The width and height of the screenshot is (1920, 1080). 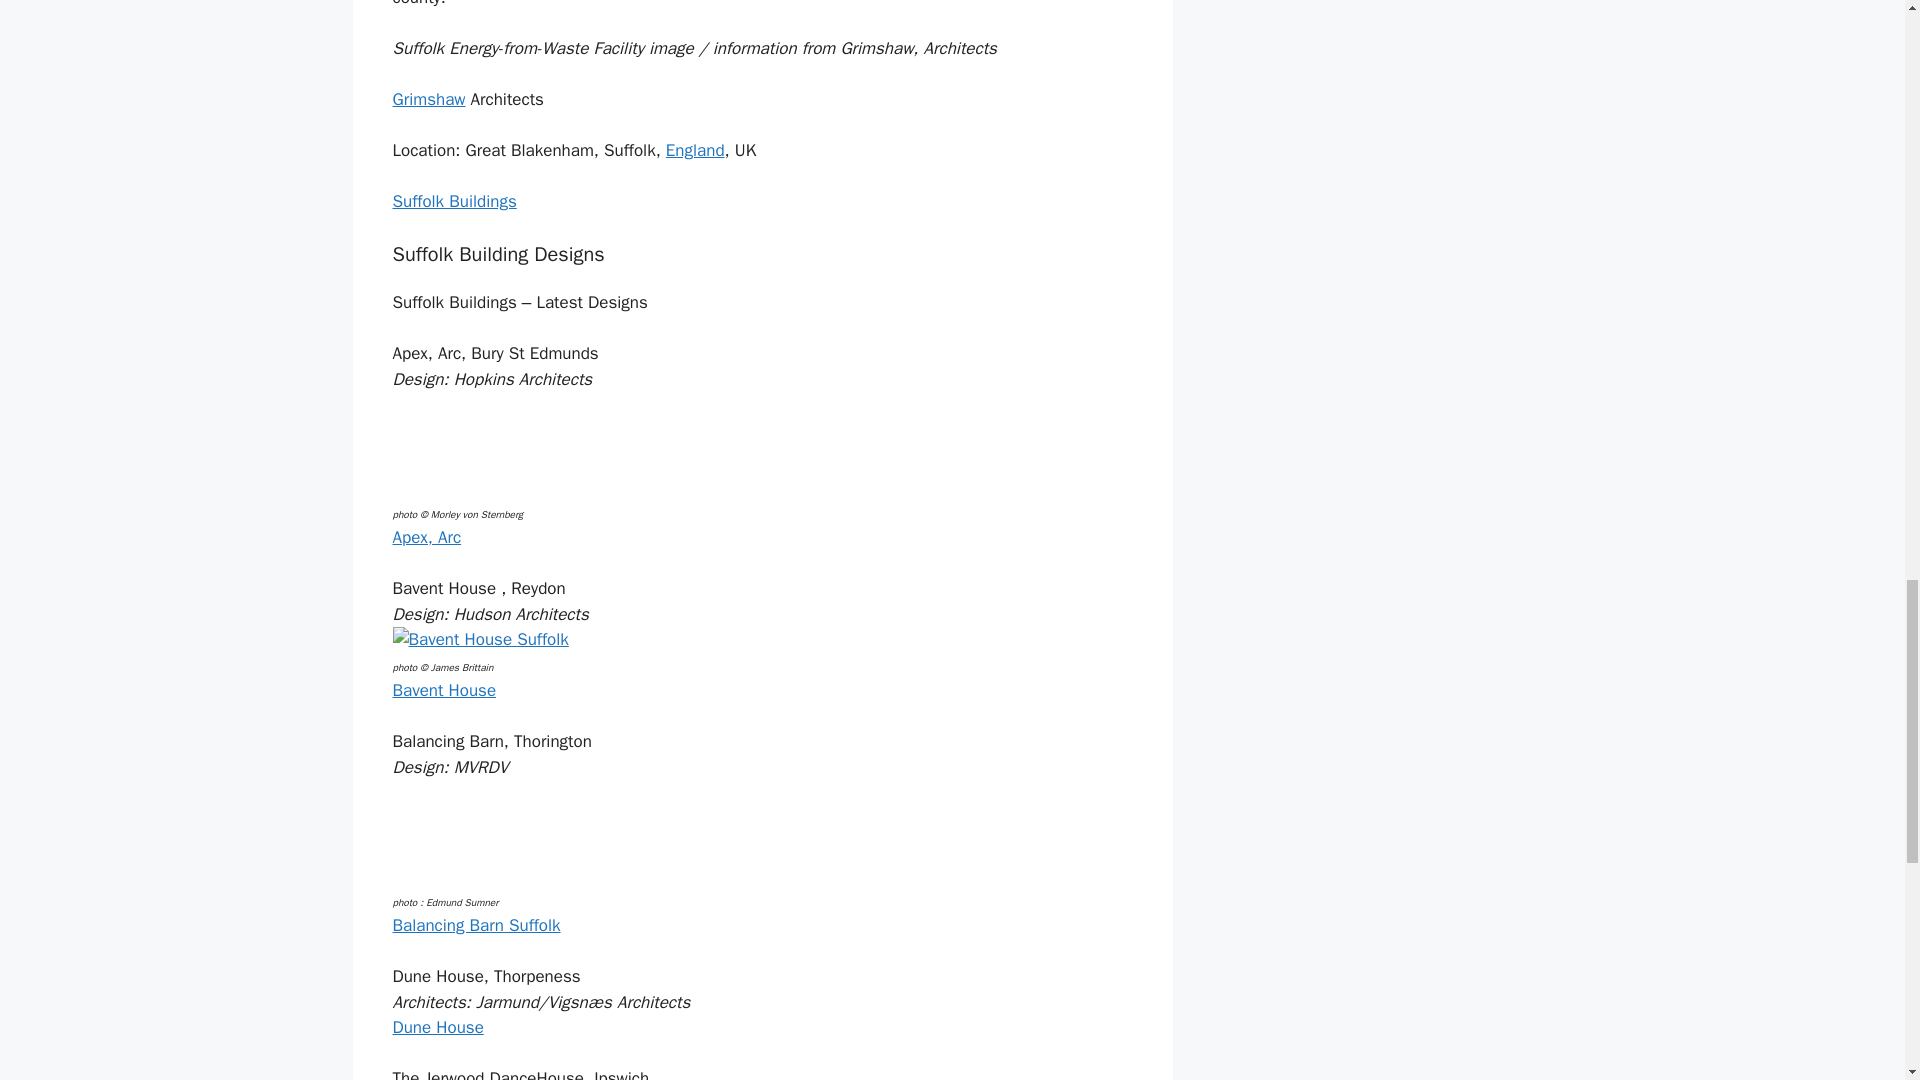 What do you see at coordinates (454, 201) in the screenshot?
I see `Suffolk Buildings` at bounding box center [454, 201].